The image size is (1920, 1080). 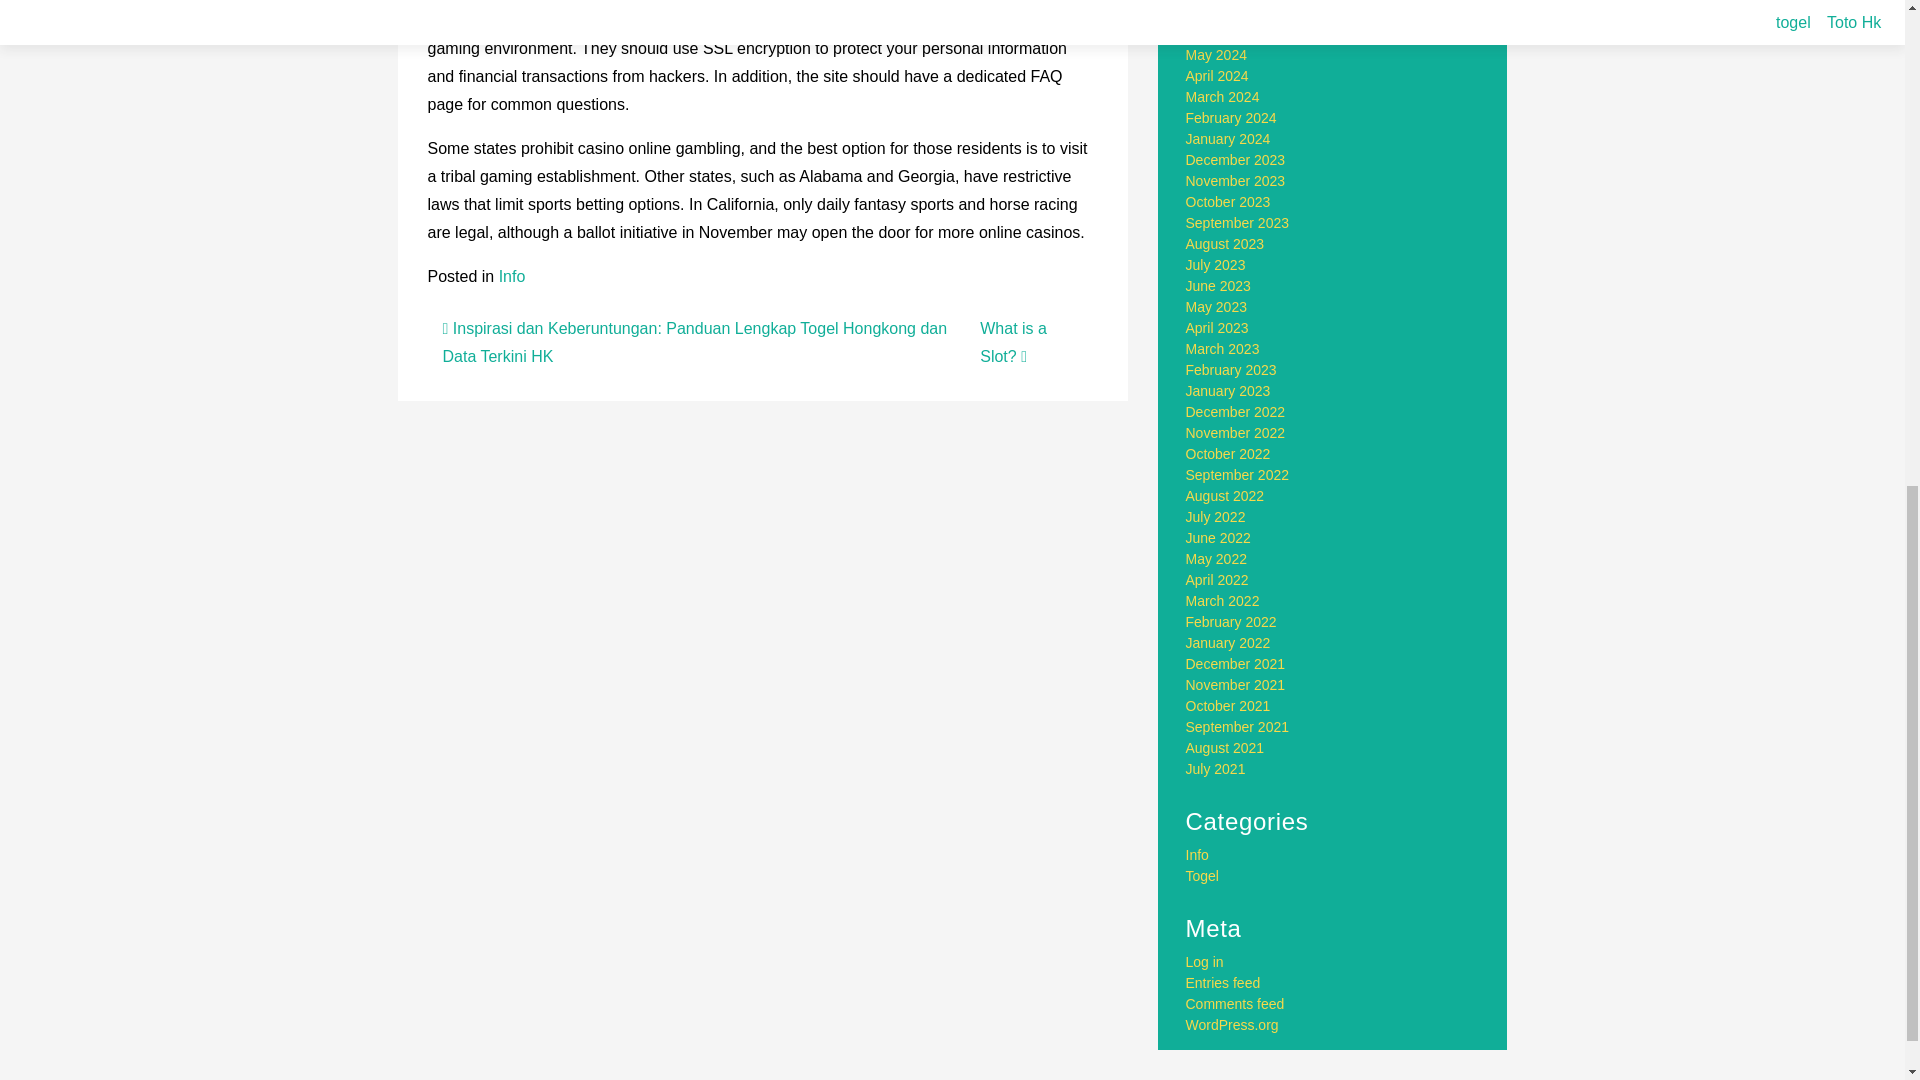 What do you see at coordinates (1226, 244) in the screenshot?
I see `August 2023` at bounding box center [1226, 244].